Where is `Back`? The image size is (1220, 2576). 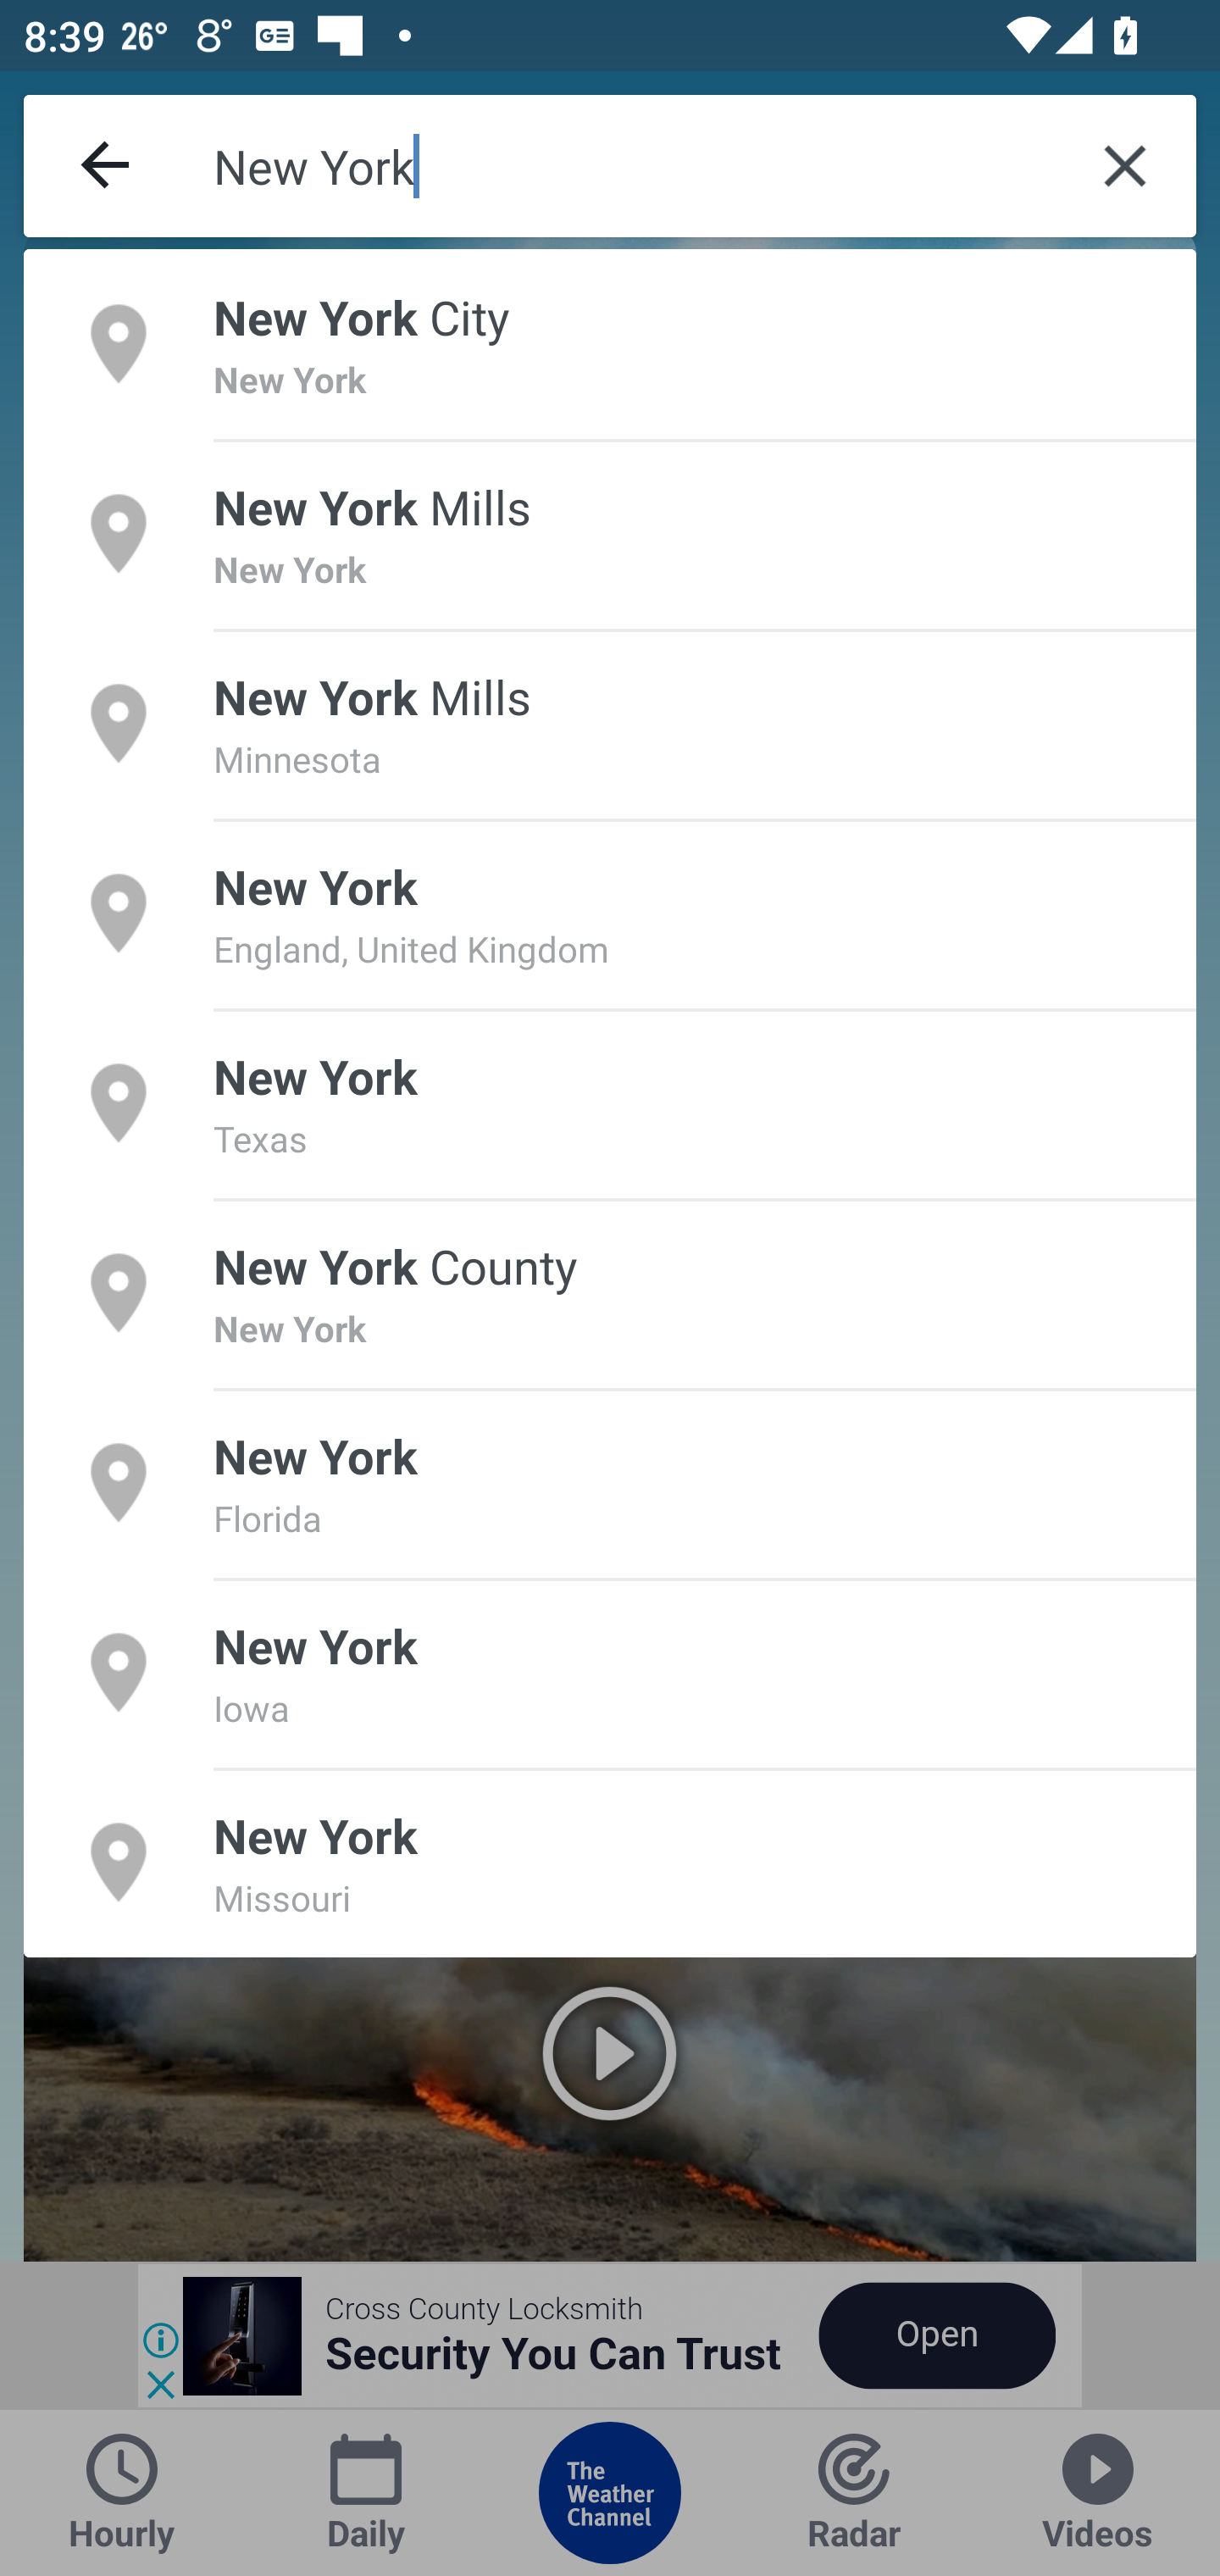 Back is located at coordinates (107, 166).